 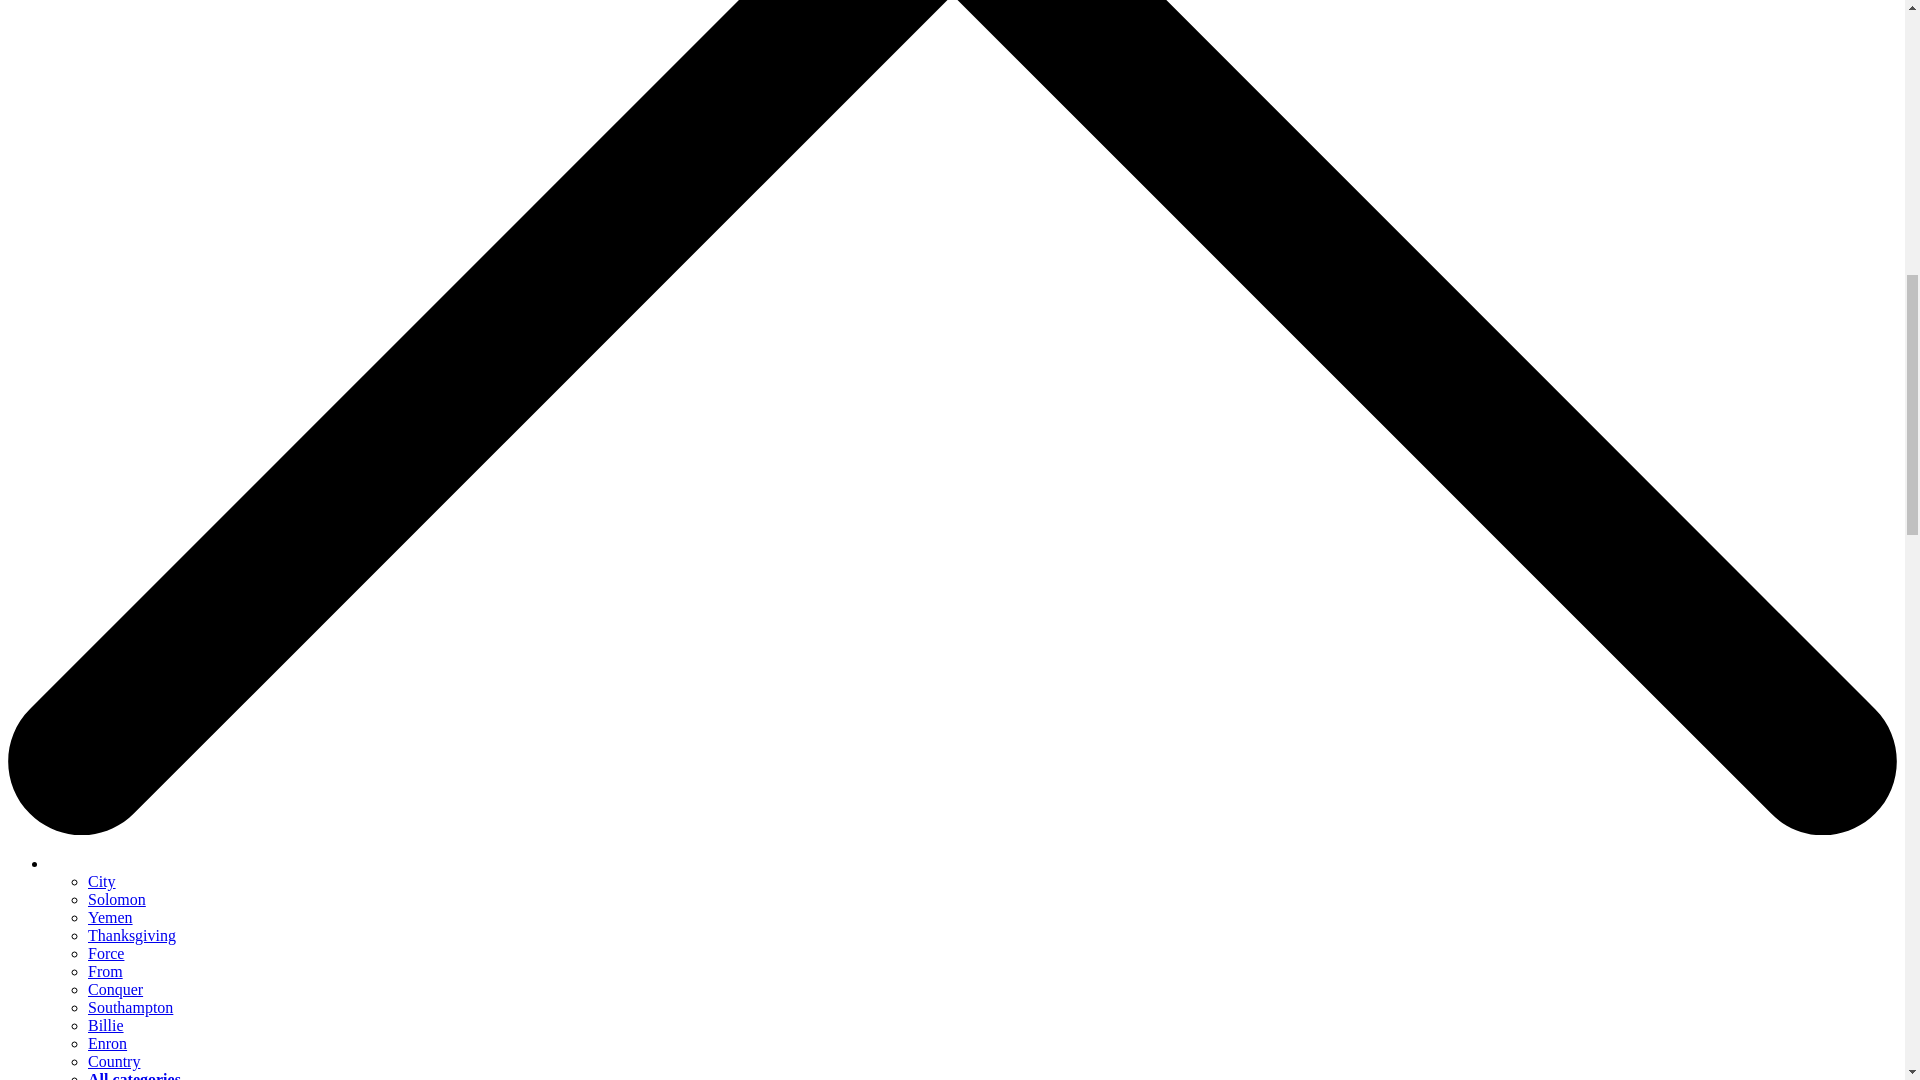 I want to click on Yemen, so click(x=110, y=917).